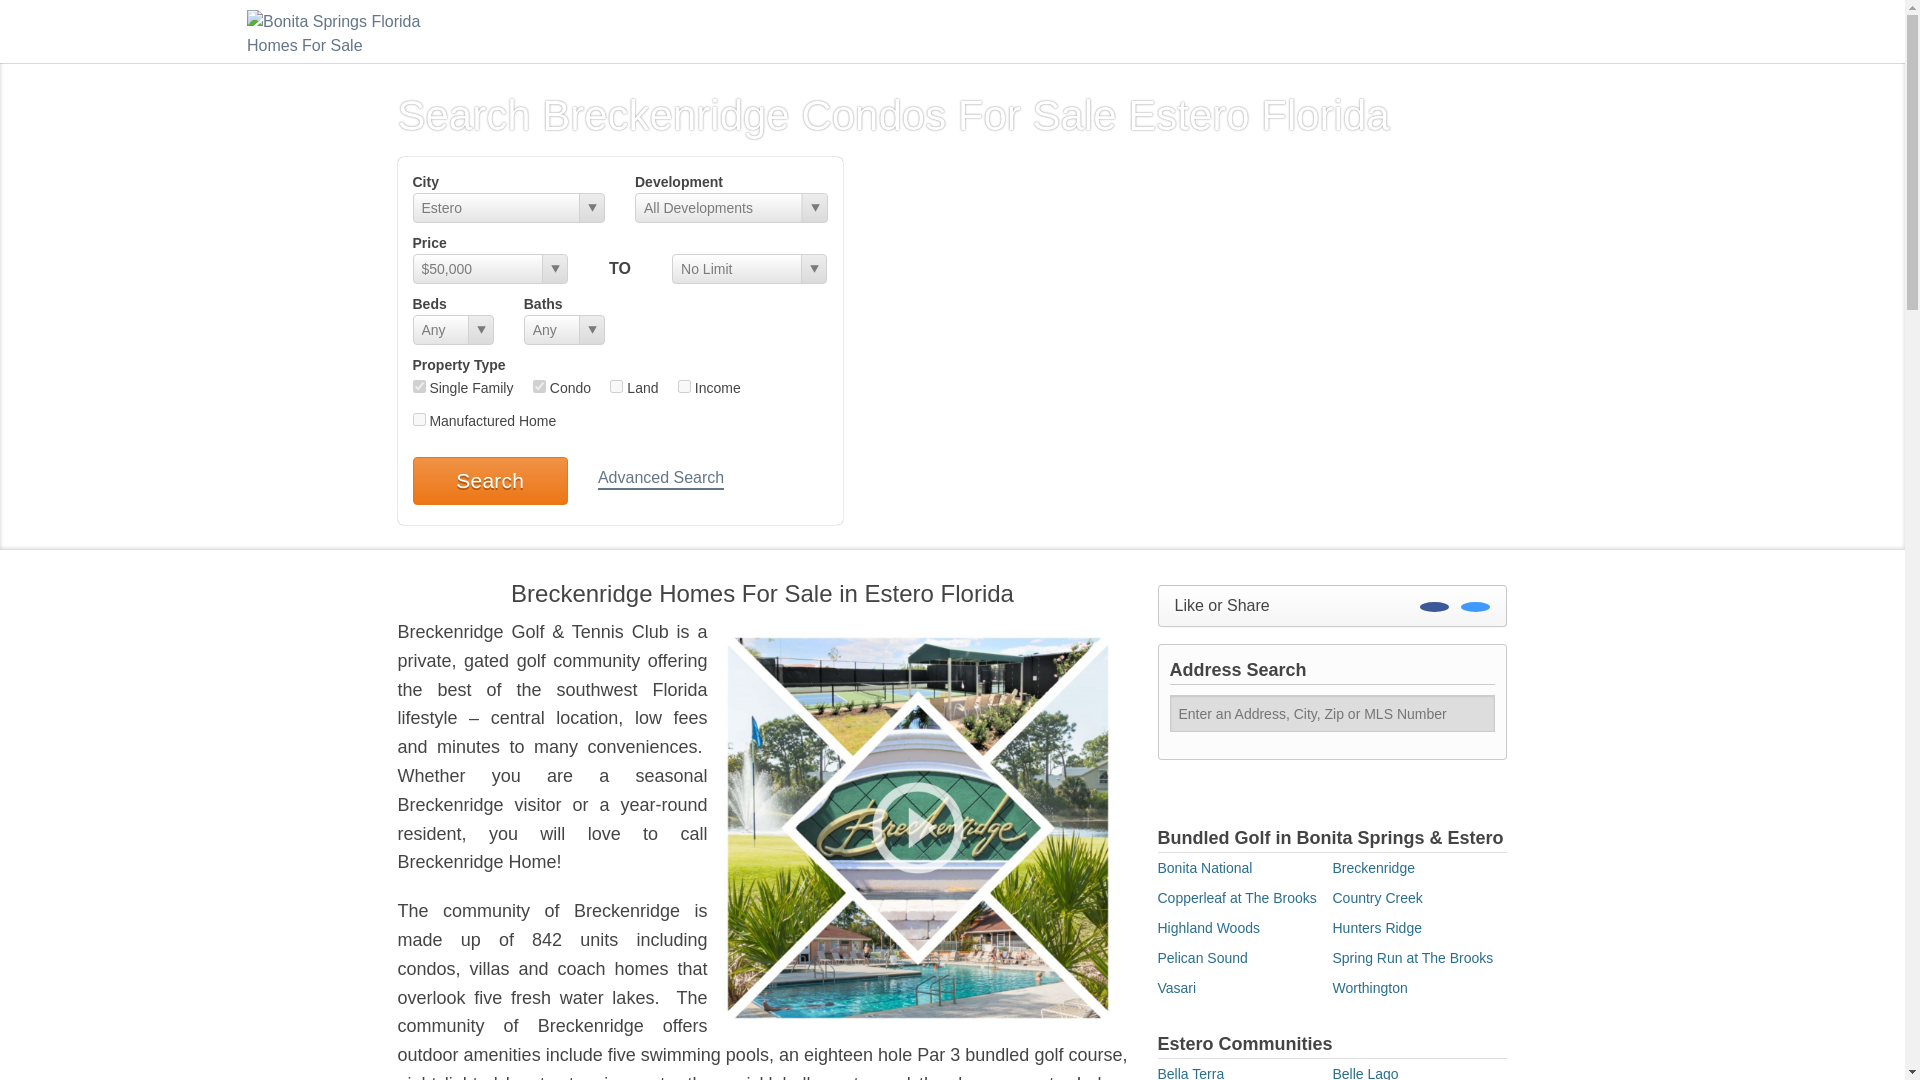 Image resolution: width=1920 pixels, height=1080 pixels. Describe the element at coordinates (616, 386) in the screenshot. I see `lnd` at that location.